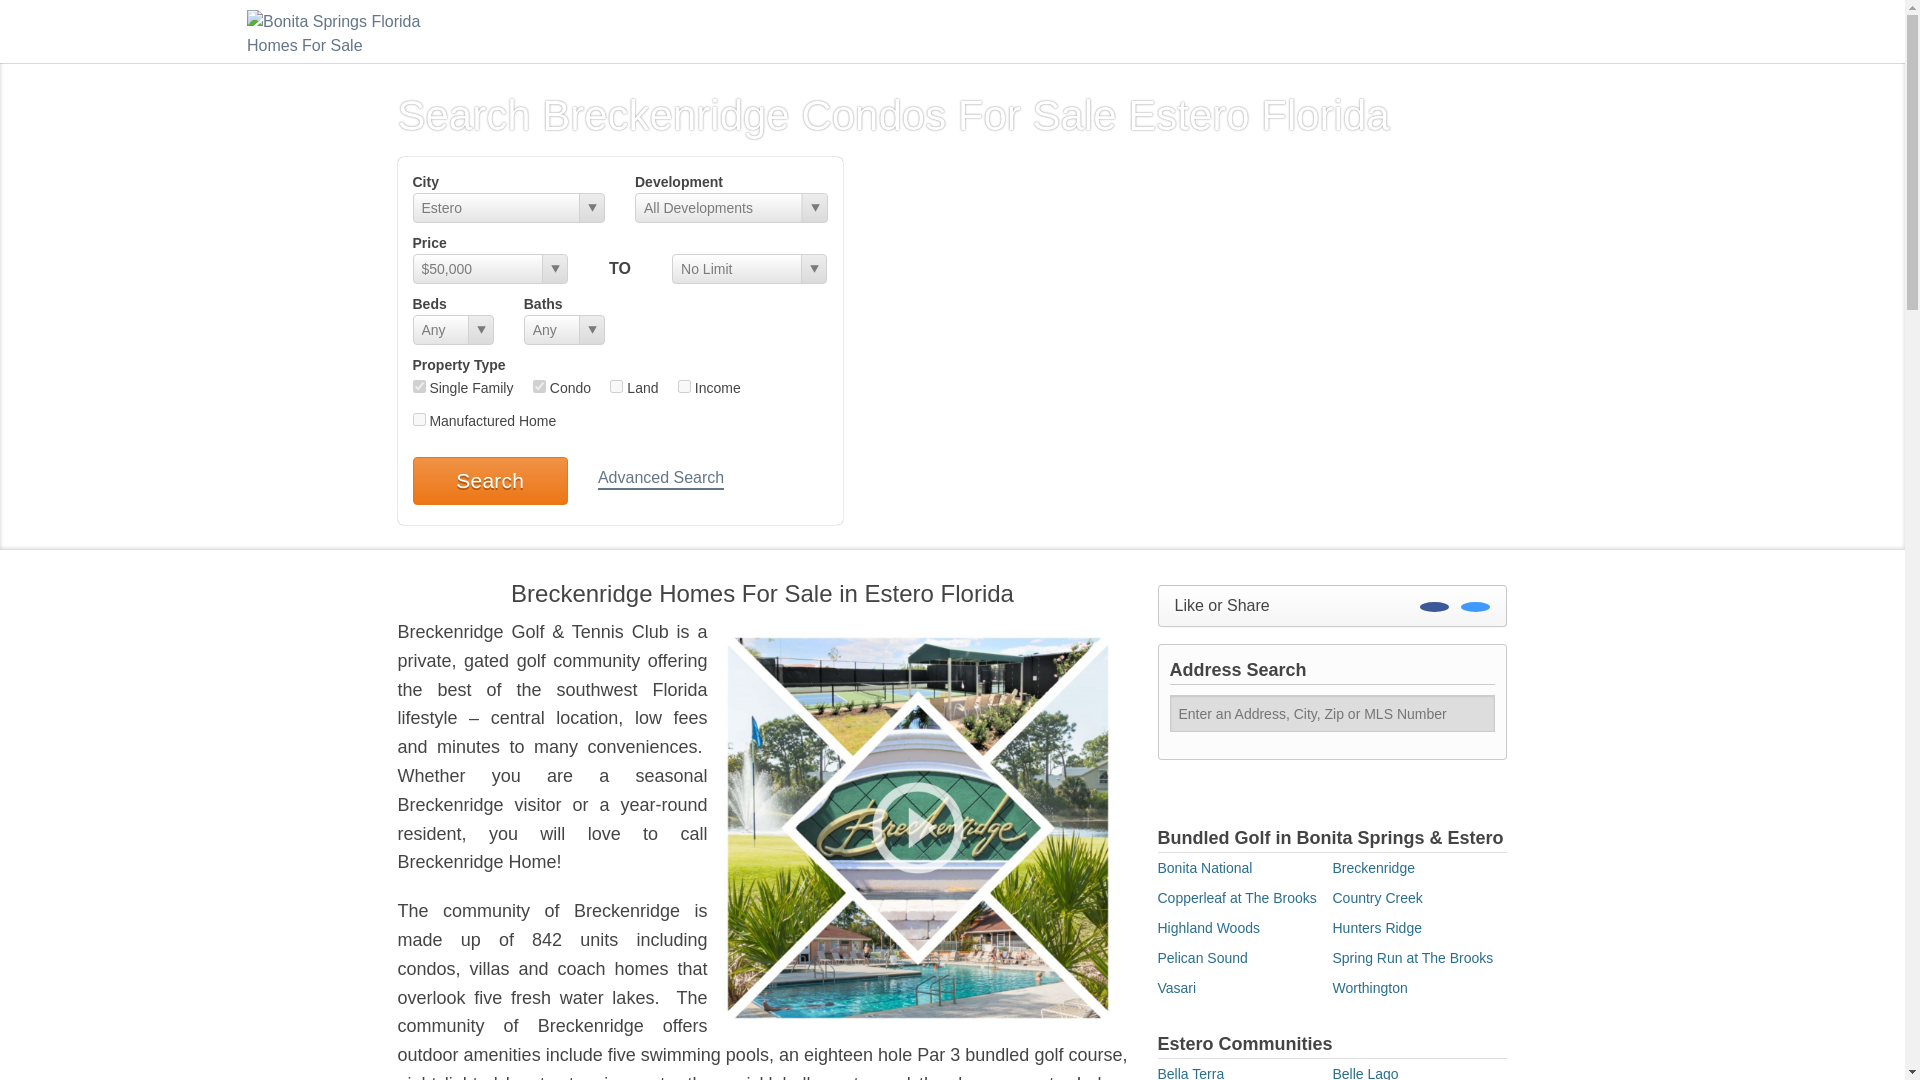 Image resolution: width=1920 pixels, height=1080 pixels. Describe the element at coordinates (616, 386) in the screenshot. I see `lnd` at that location.